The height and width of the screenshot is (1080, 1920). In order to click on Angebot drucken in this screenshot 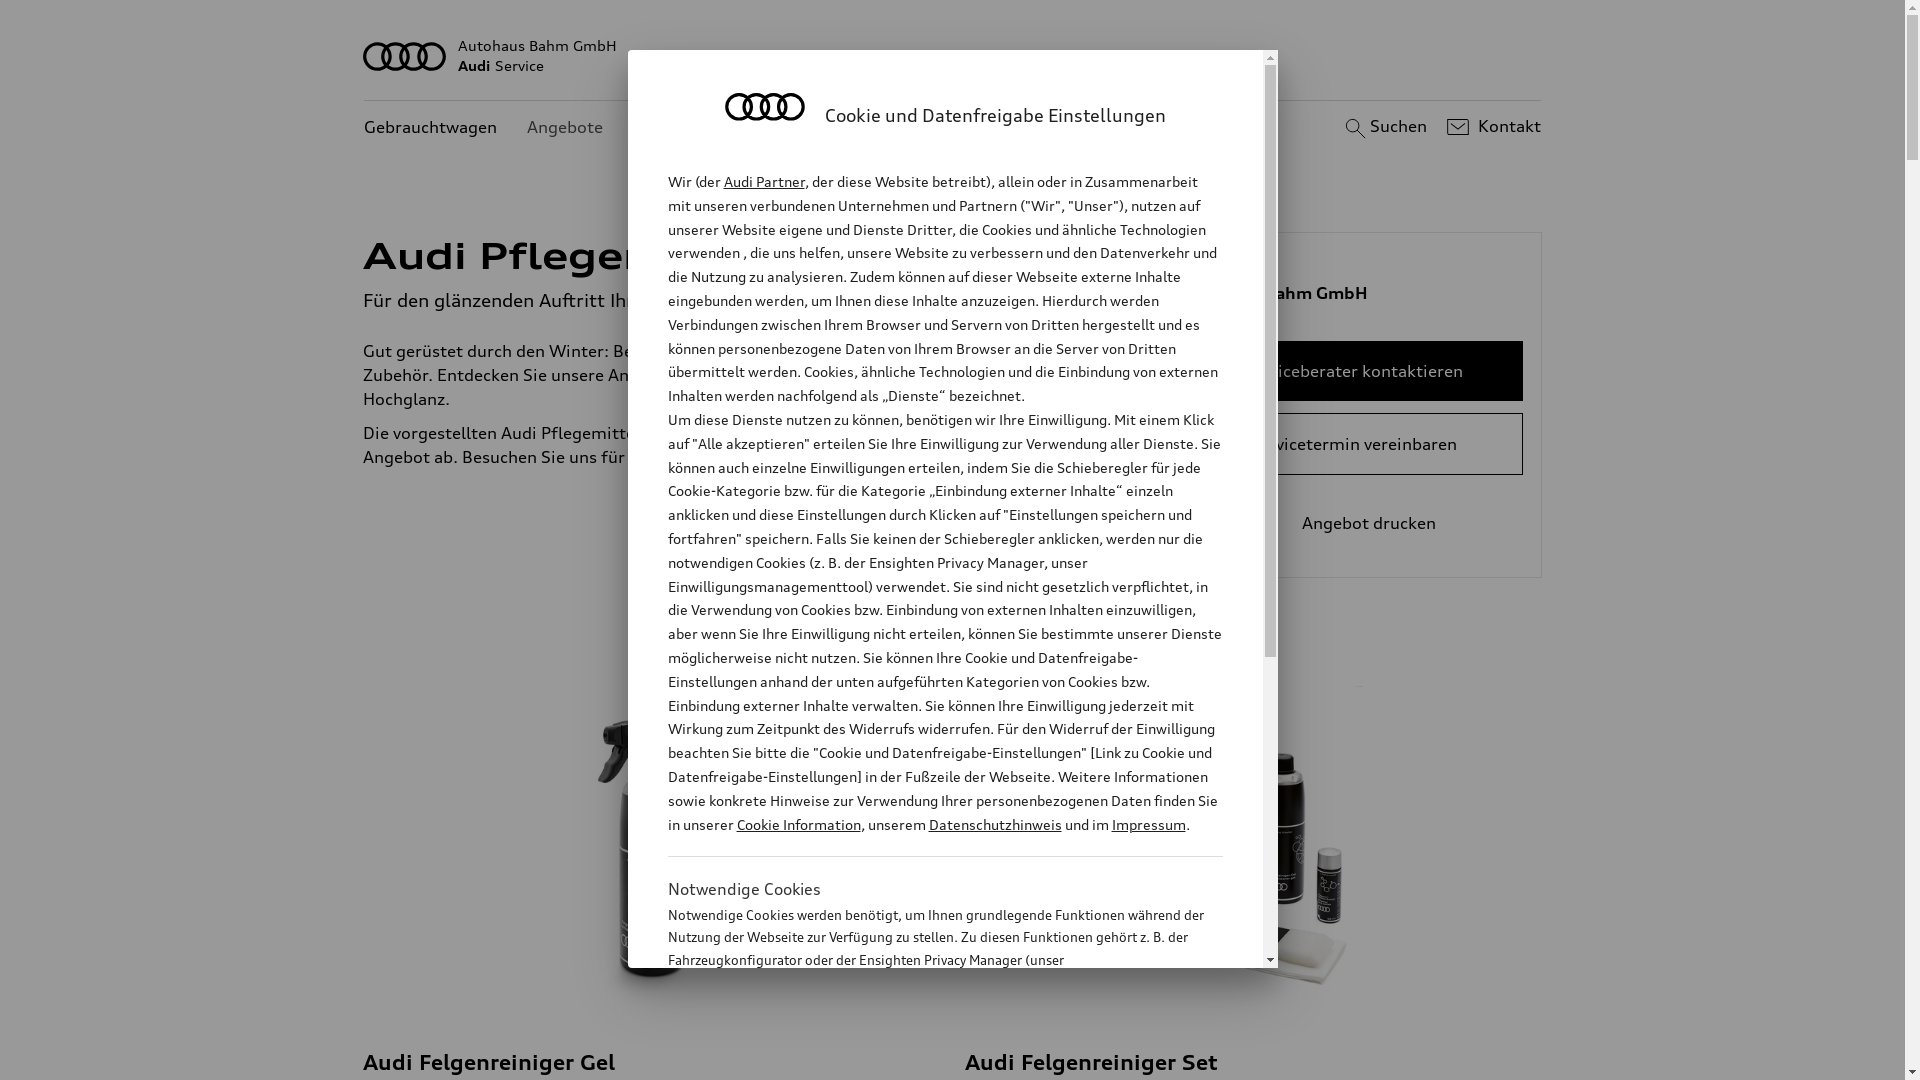, I will do `click(1354, 523)`.